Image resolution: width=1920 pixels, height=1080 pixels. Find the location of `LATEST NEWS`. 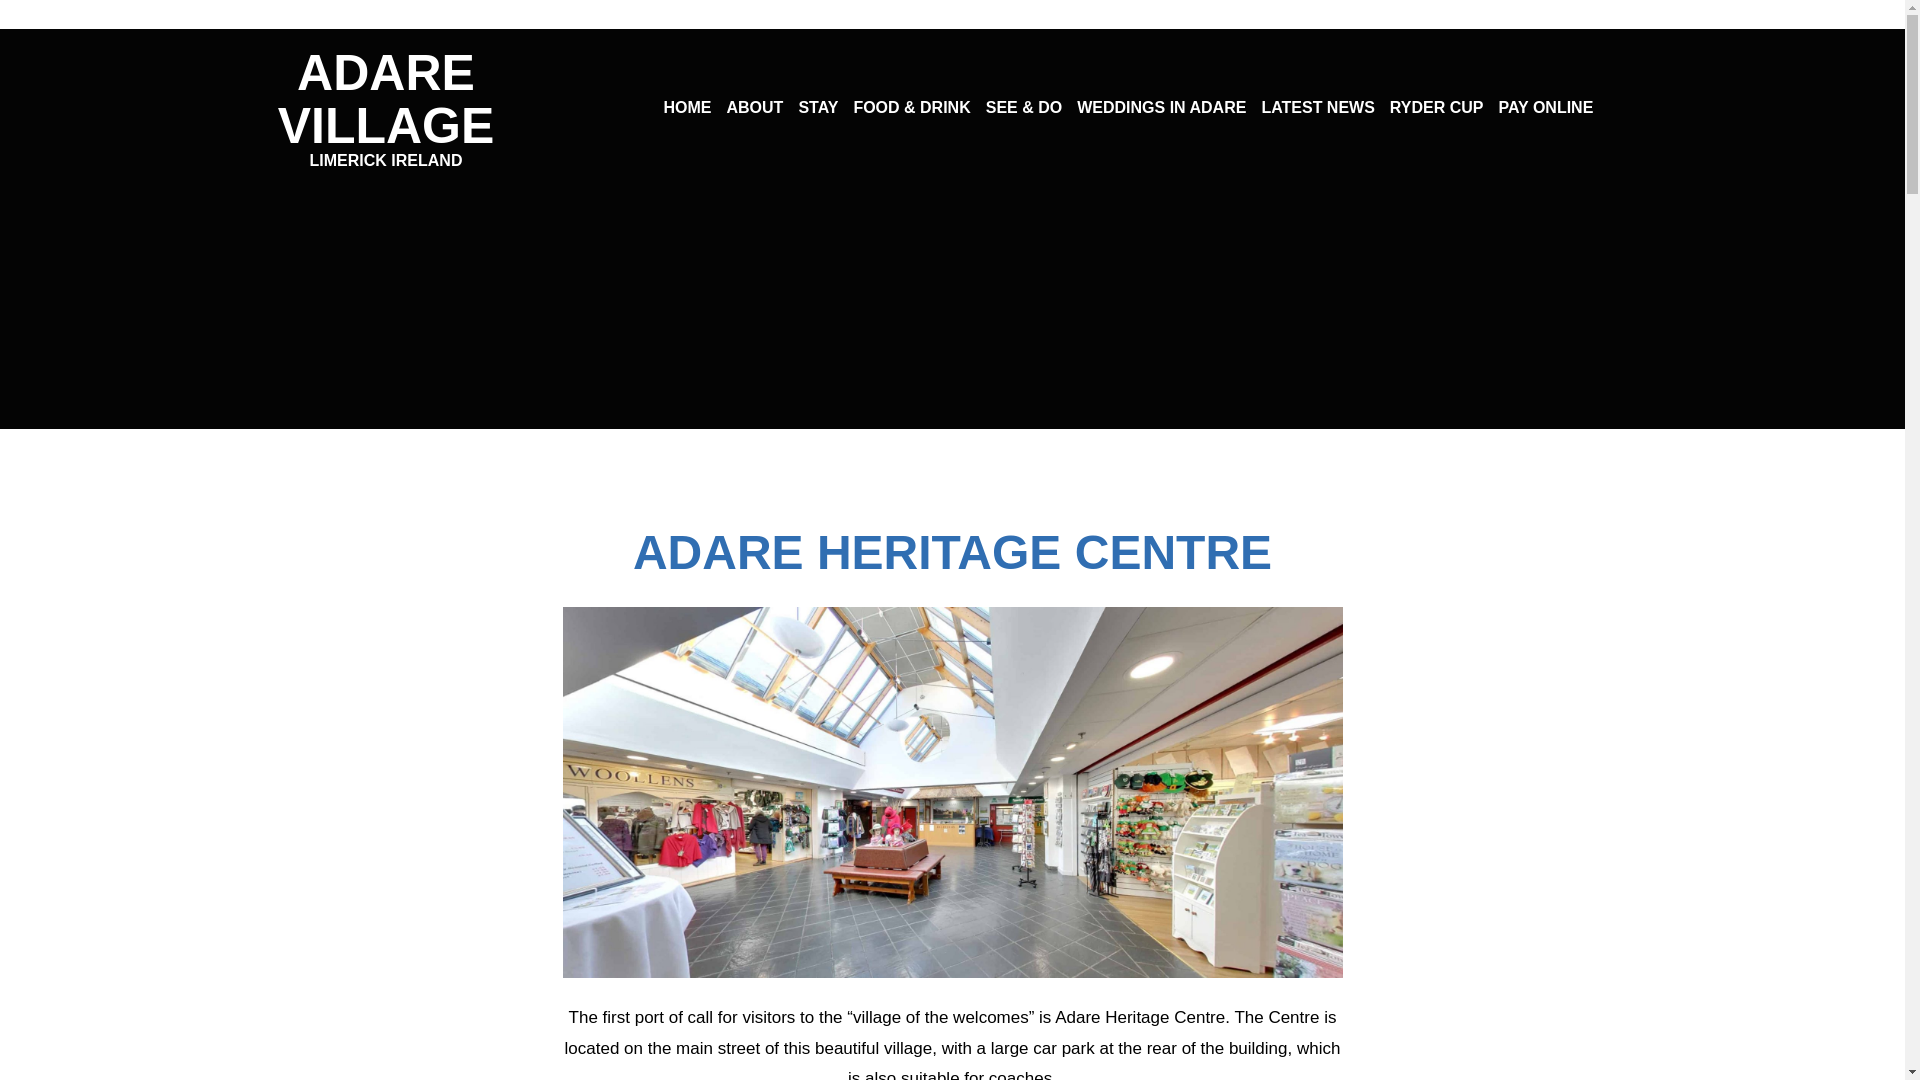

LATEST NEWS is located at coordinates (1545, 108).